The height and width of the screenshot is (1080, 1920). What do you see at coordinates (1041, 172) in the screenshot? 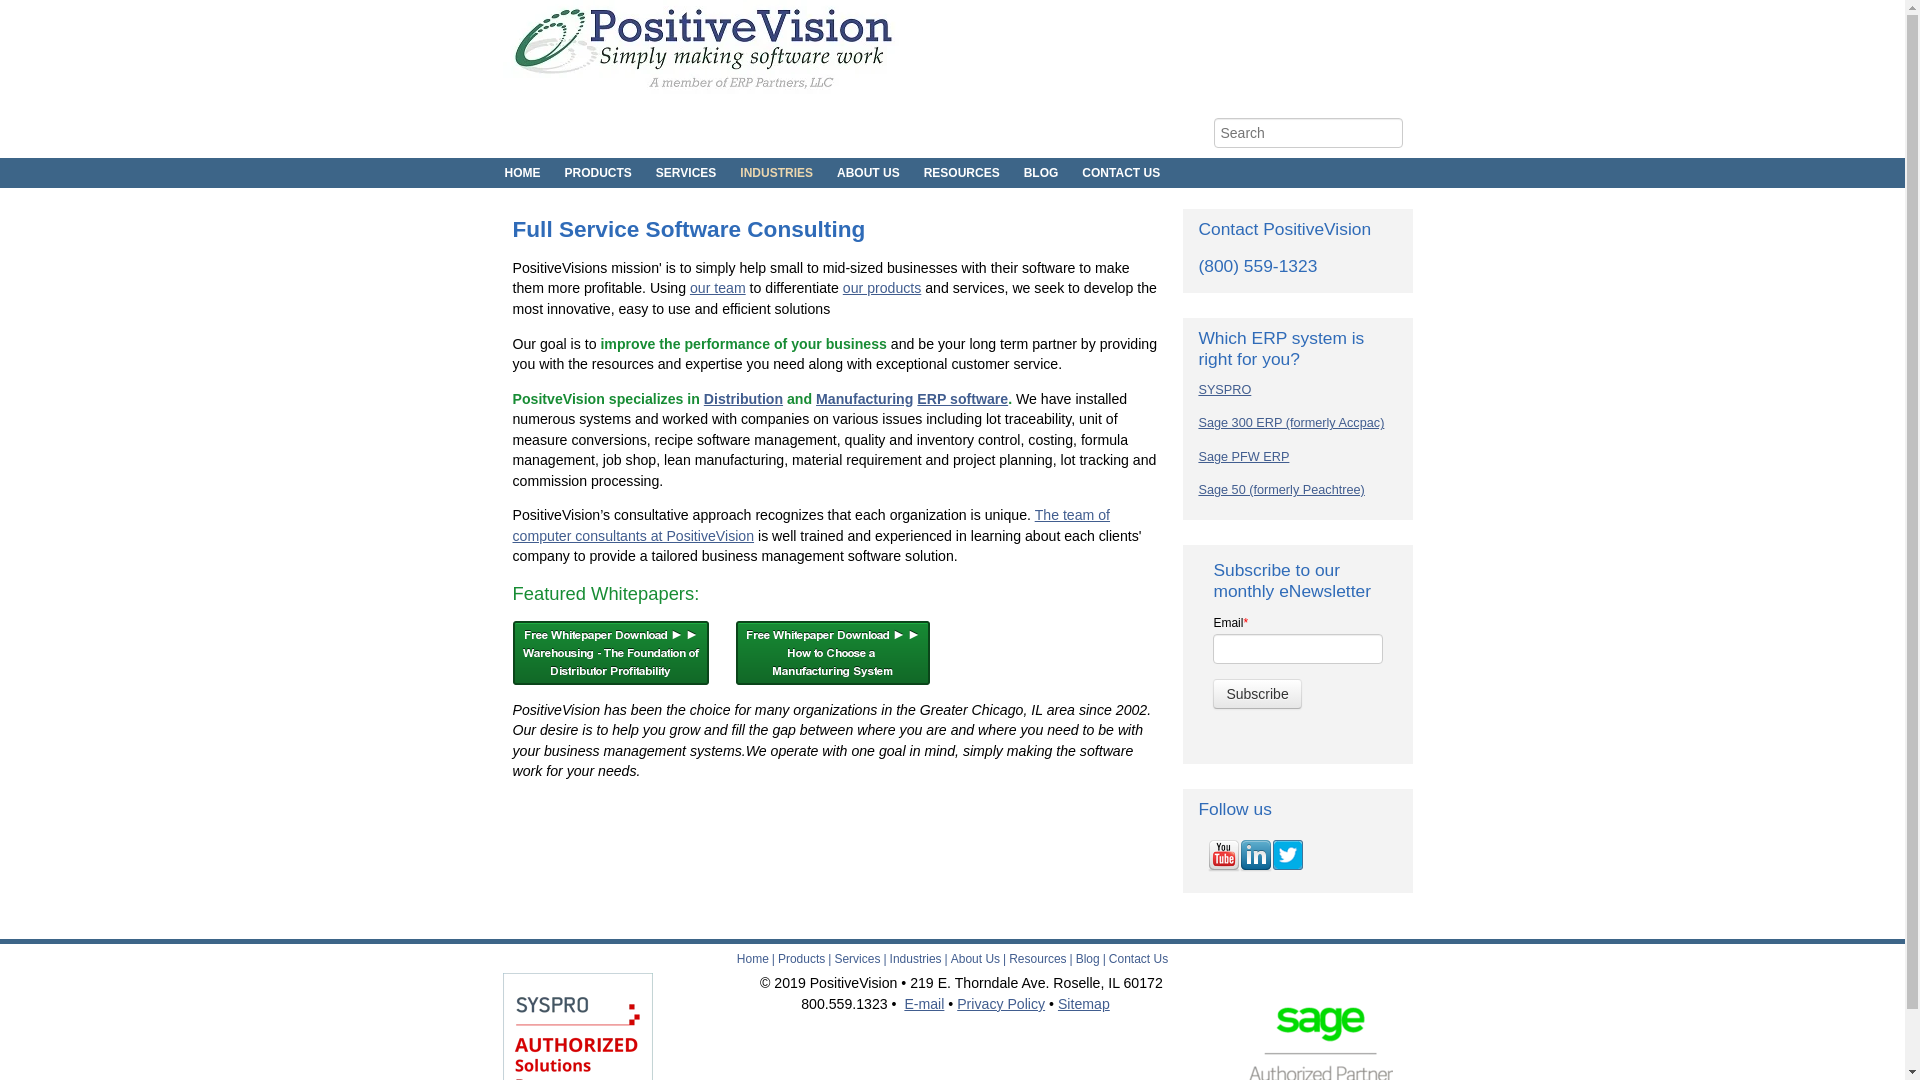
I see `BLOG` at bounding box center [1041, 172].